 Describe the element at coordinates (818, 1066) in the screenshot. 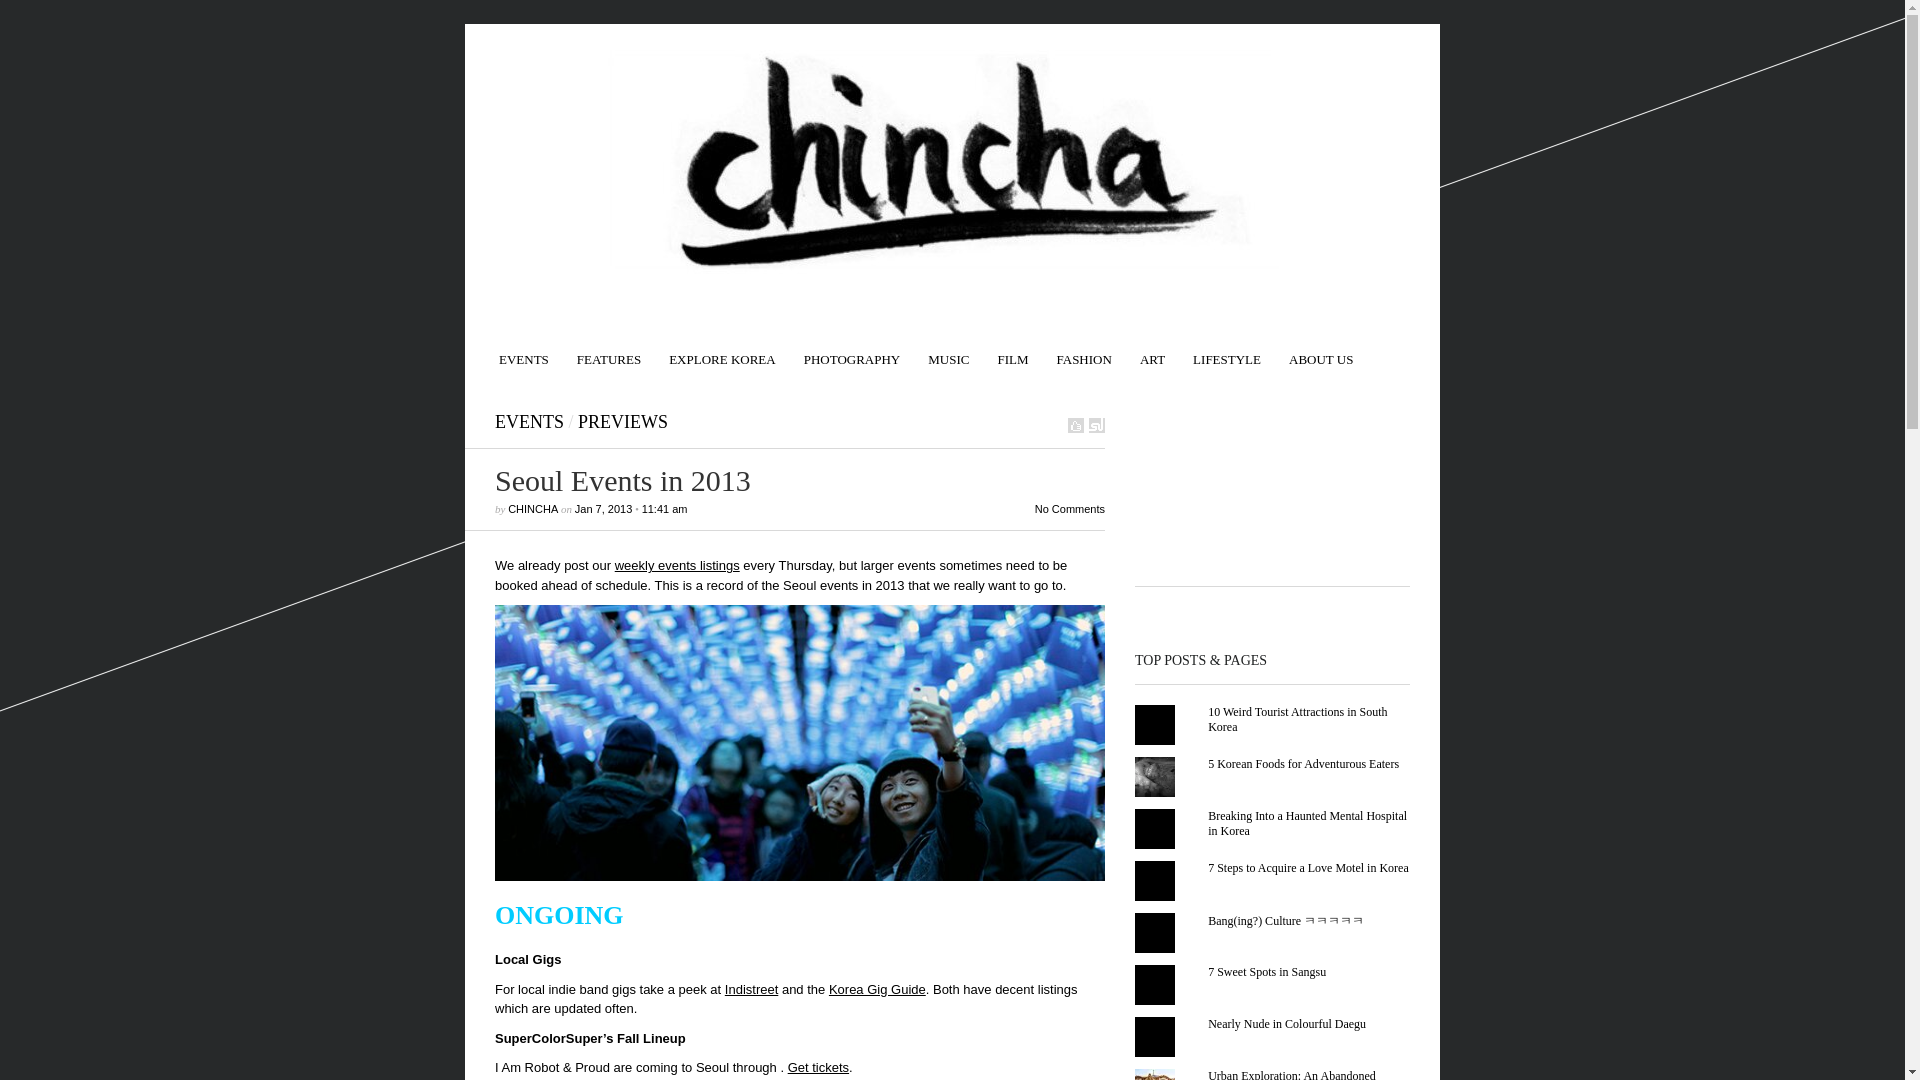

I see `Get tickets` at that location.